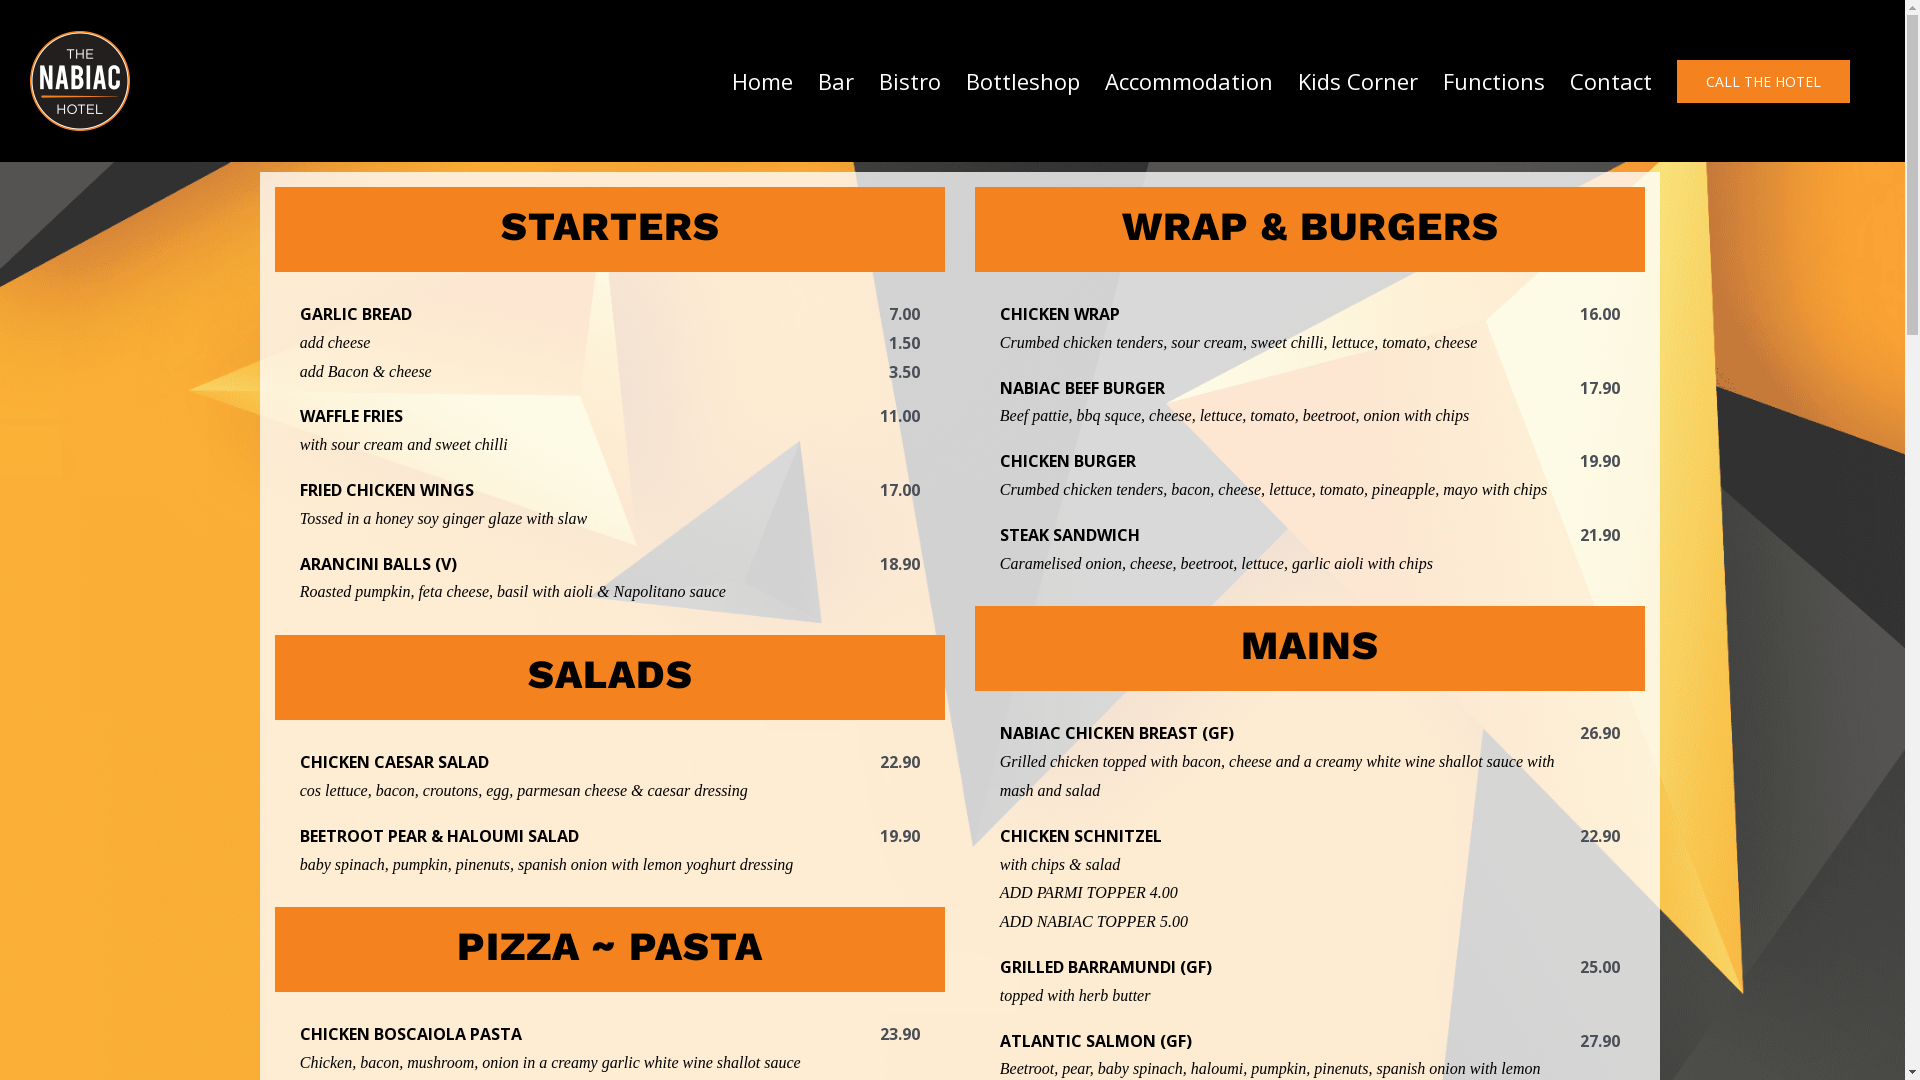 Image resolution: width=1920 pixels, height=1080 pixels. What do you see at coordinates (762, 81) in the screenshot?
I see `Home` at bounding box center [762, 81].